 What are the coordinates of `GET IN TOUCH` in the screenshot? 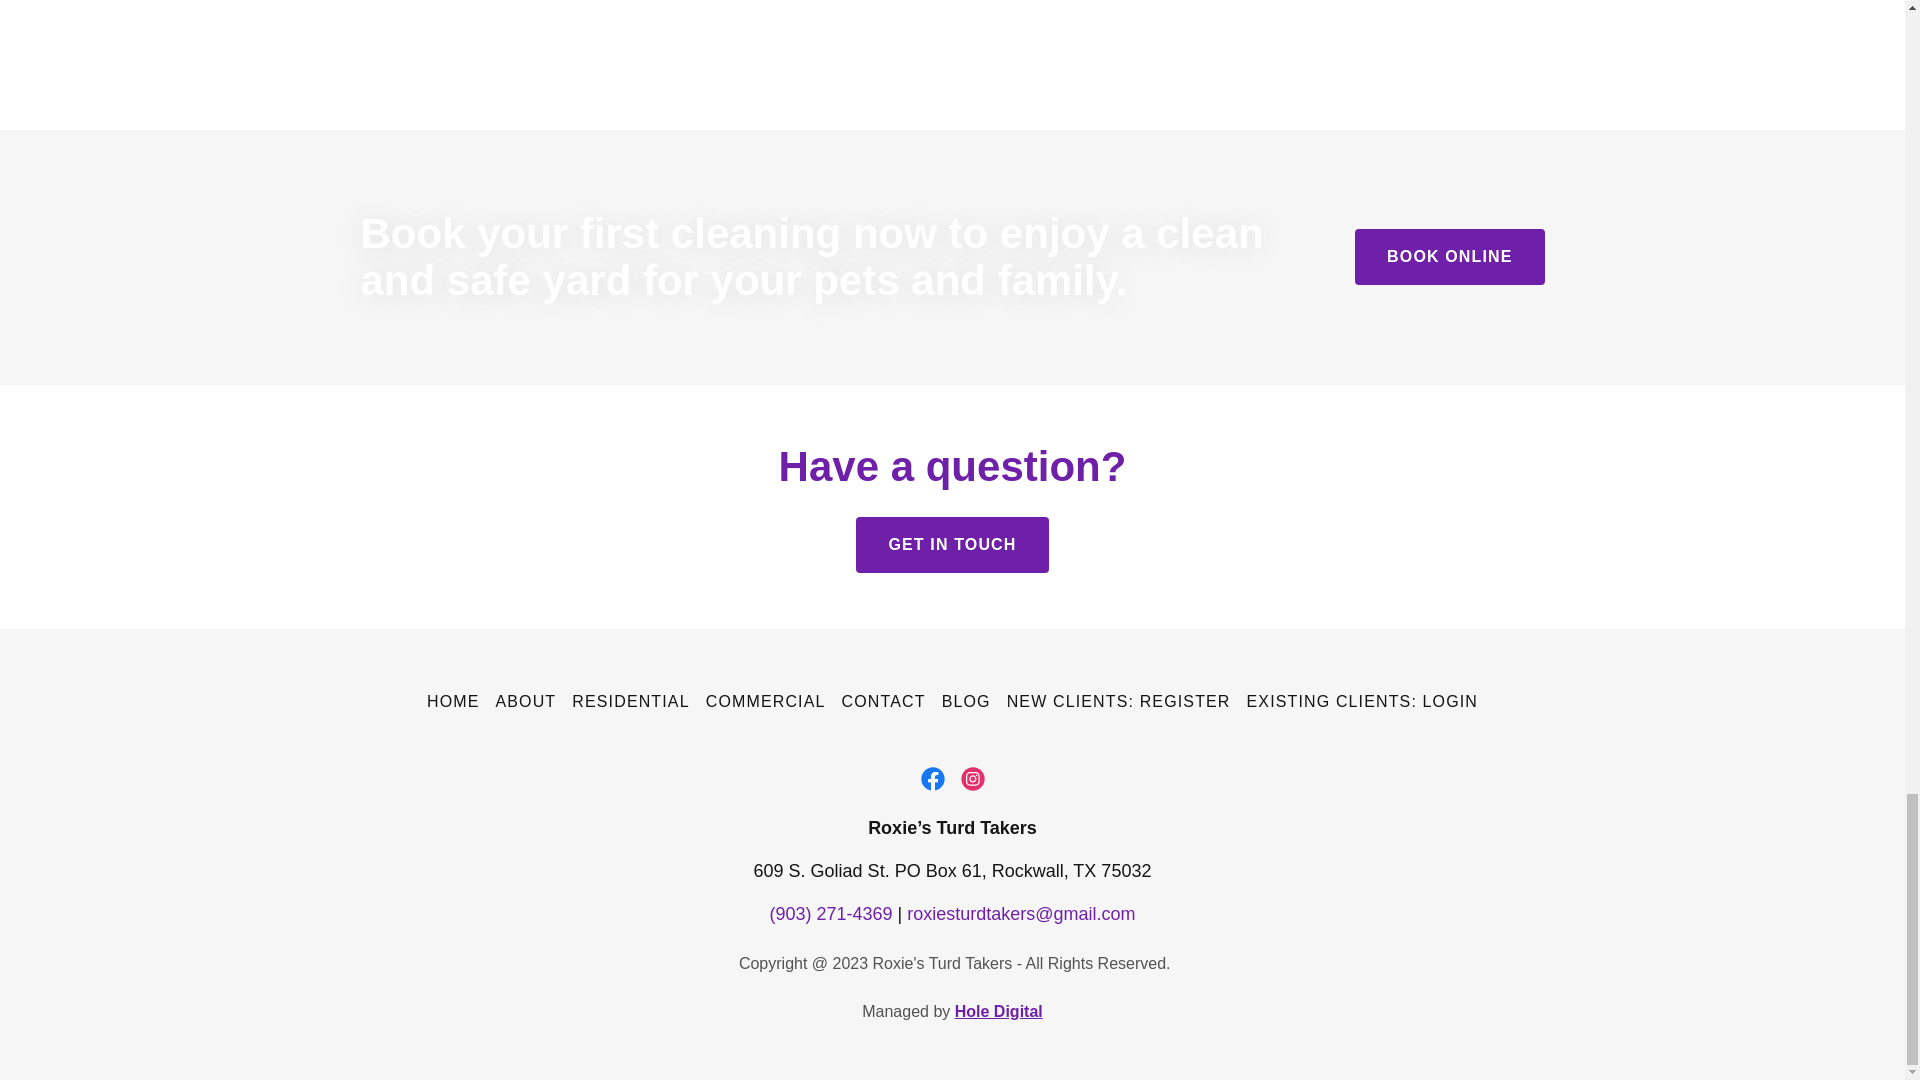 It's located at (952, 545).